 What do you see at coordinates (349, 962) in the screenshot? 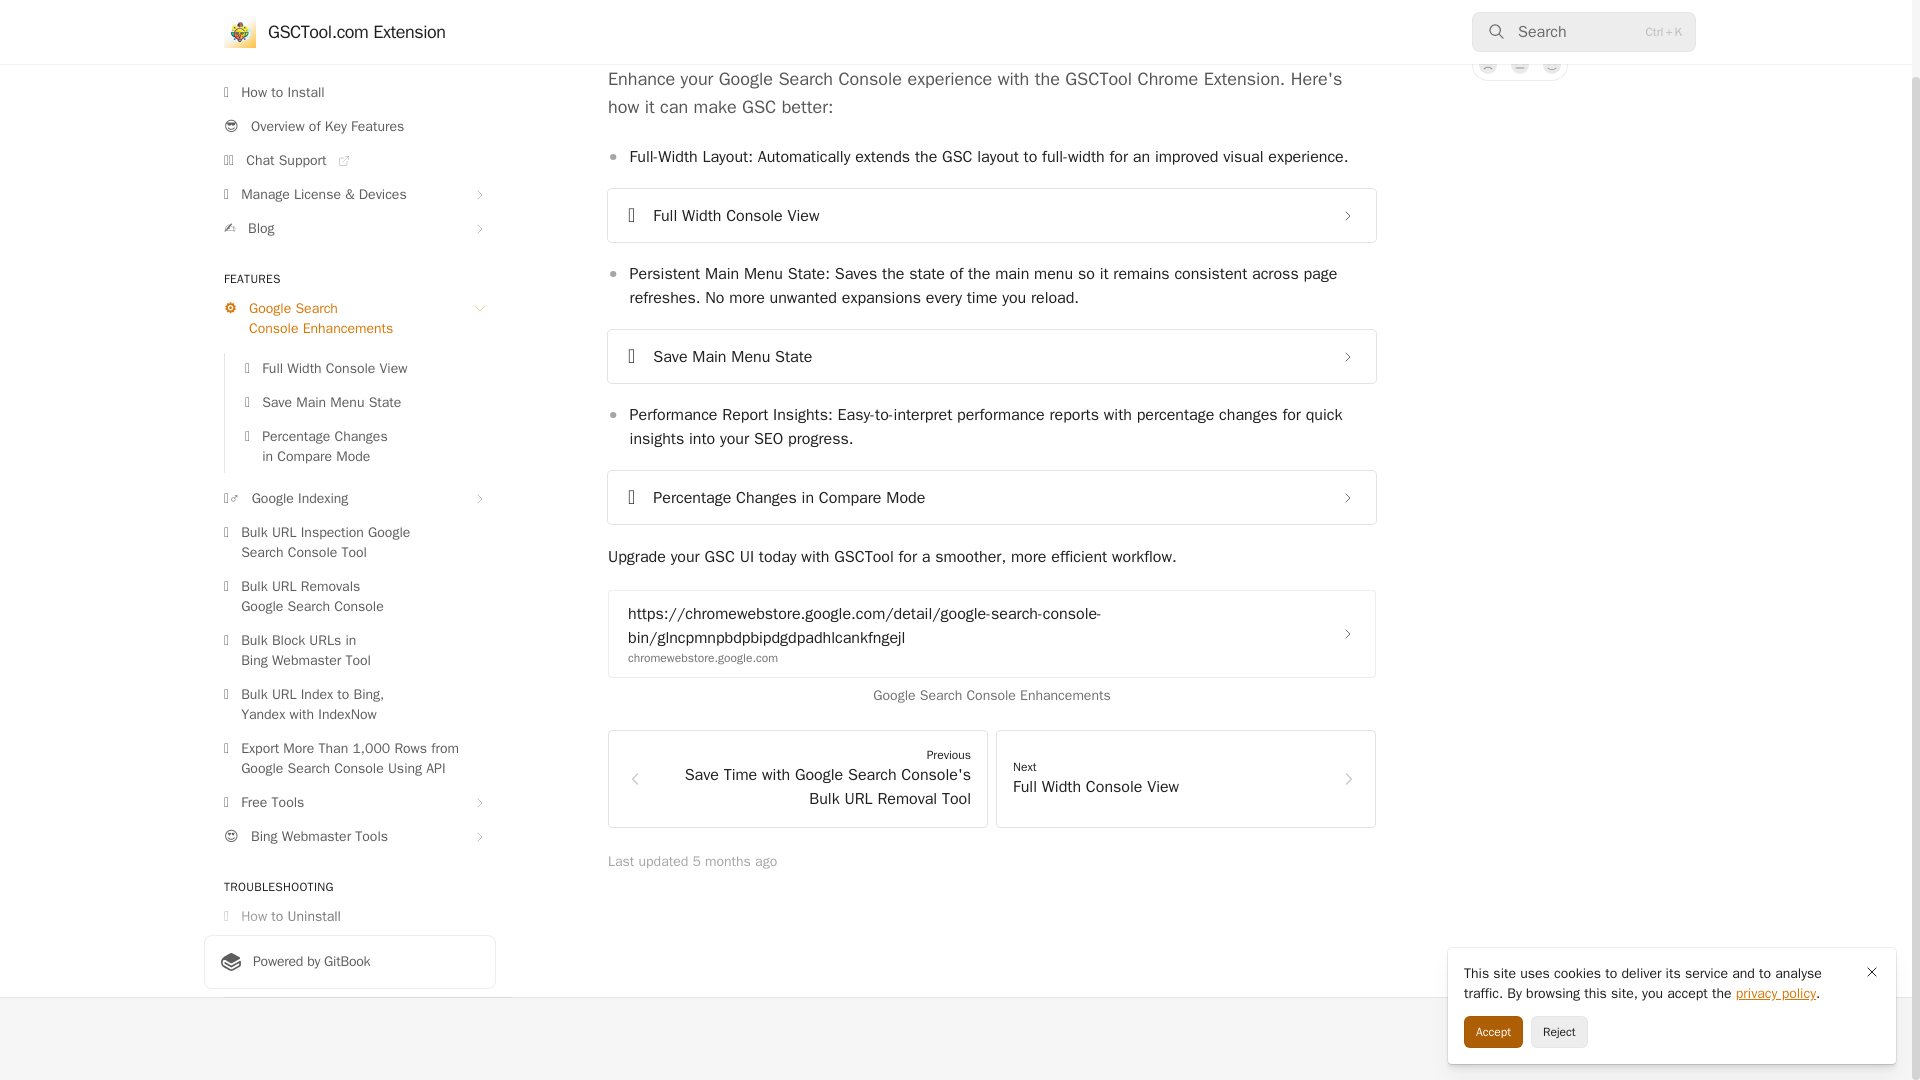
I see `Powered by GitBook` at bounding box center [349, 962].